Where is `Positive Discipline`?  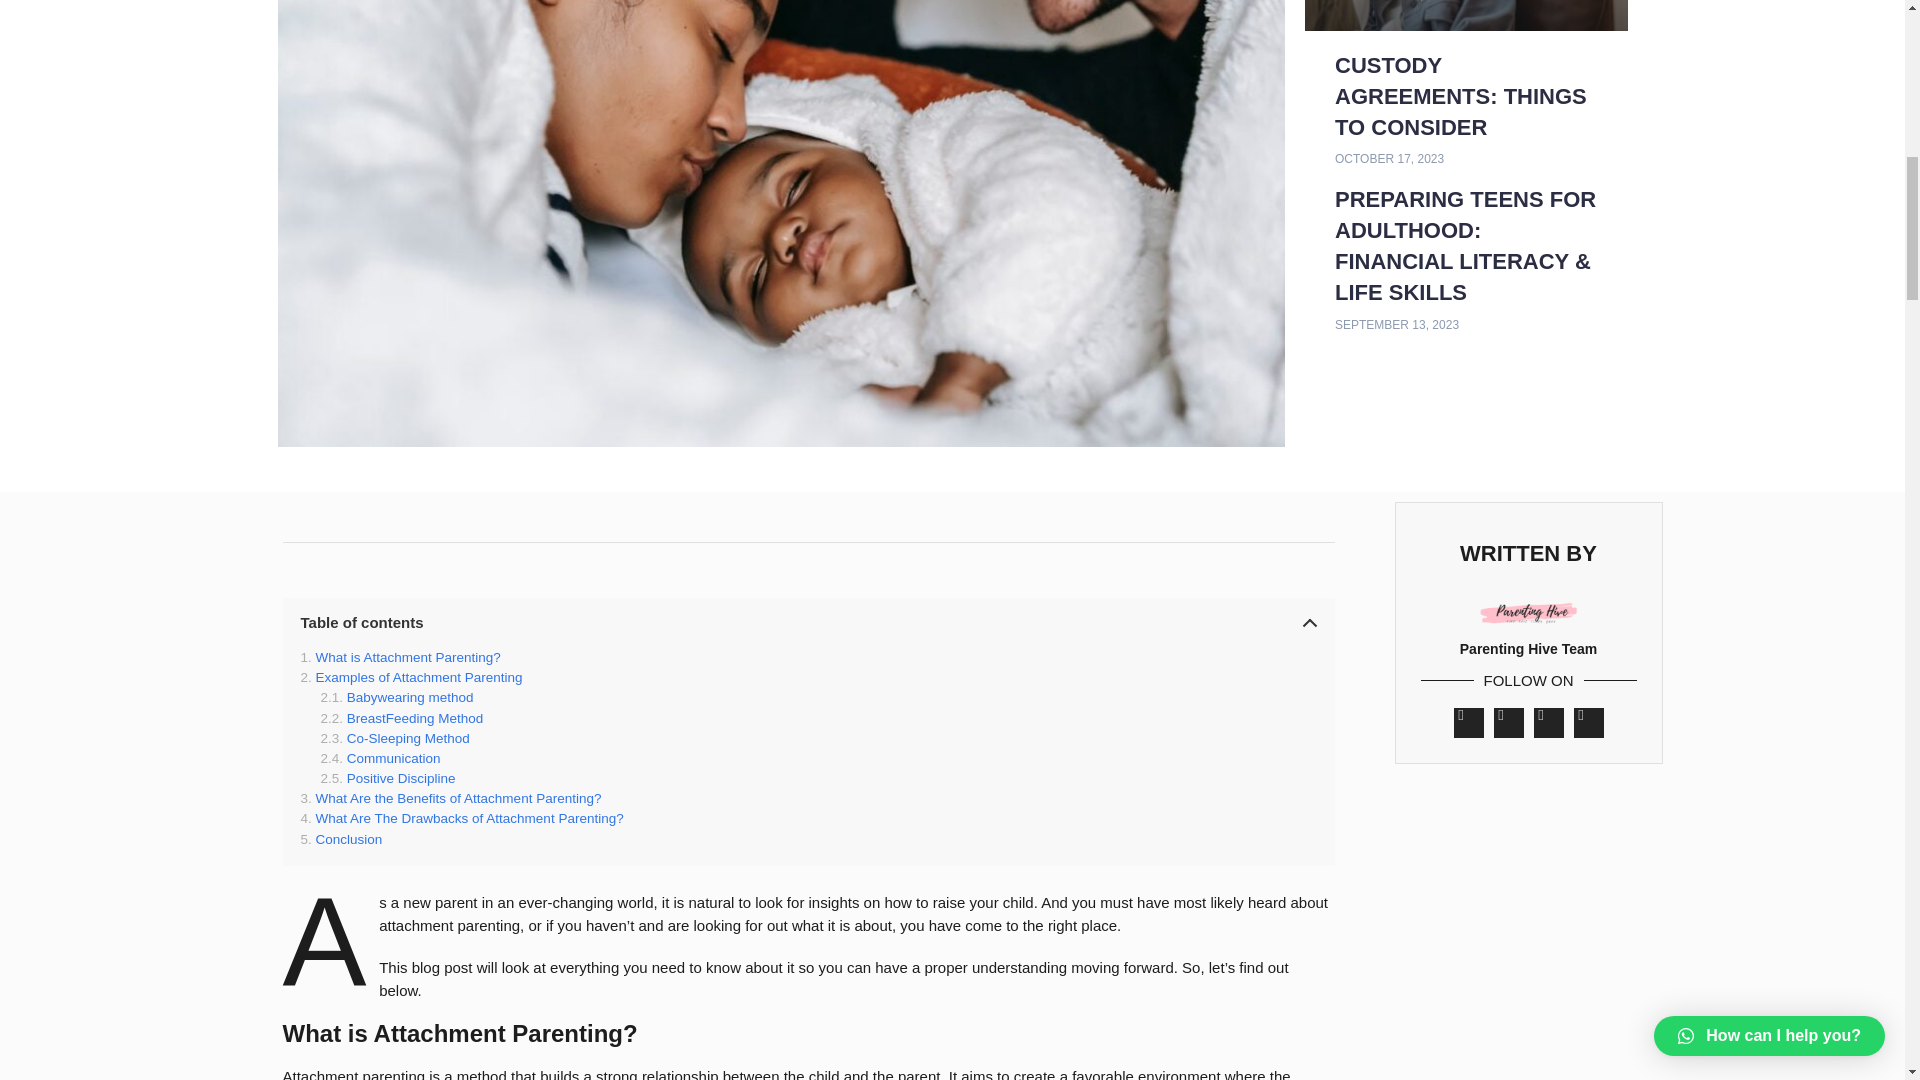
Positive Discipline is located at coordinates (388, 779).